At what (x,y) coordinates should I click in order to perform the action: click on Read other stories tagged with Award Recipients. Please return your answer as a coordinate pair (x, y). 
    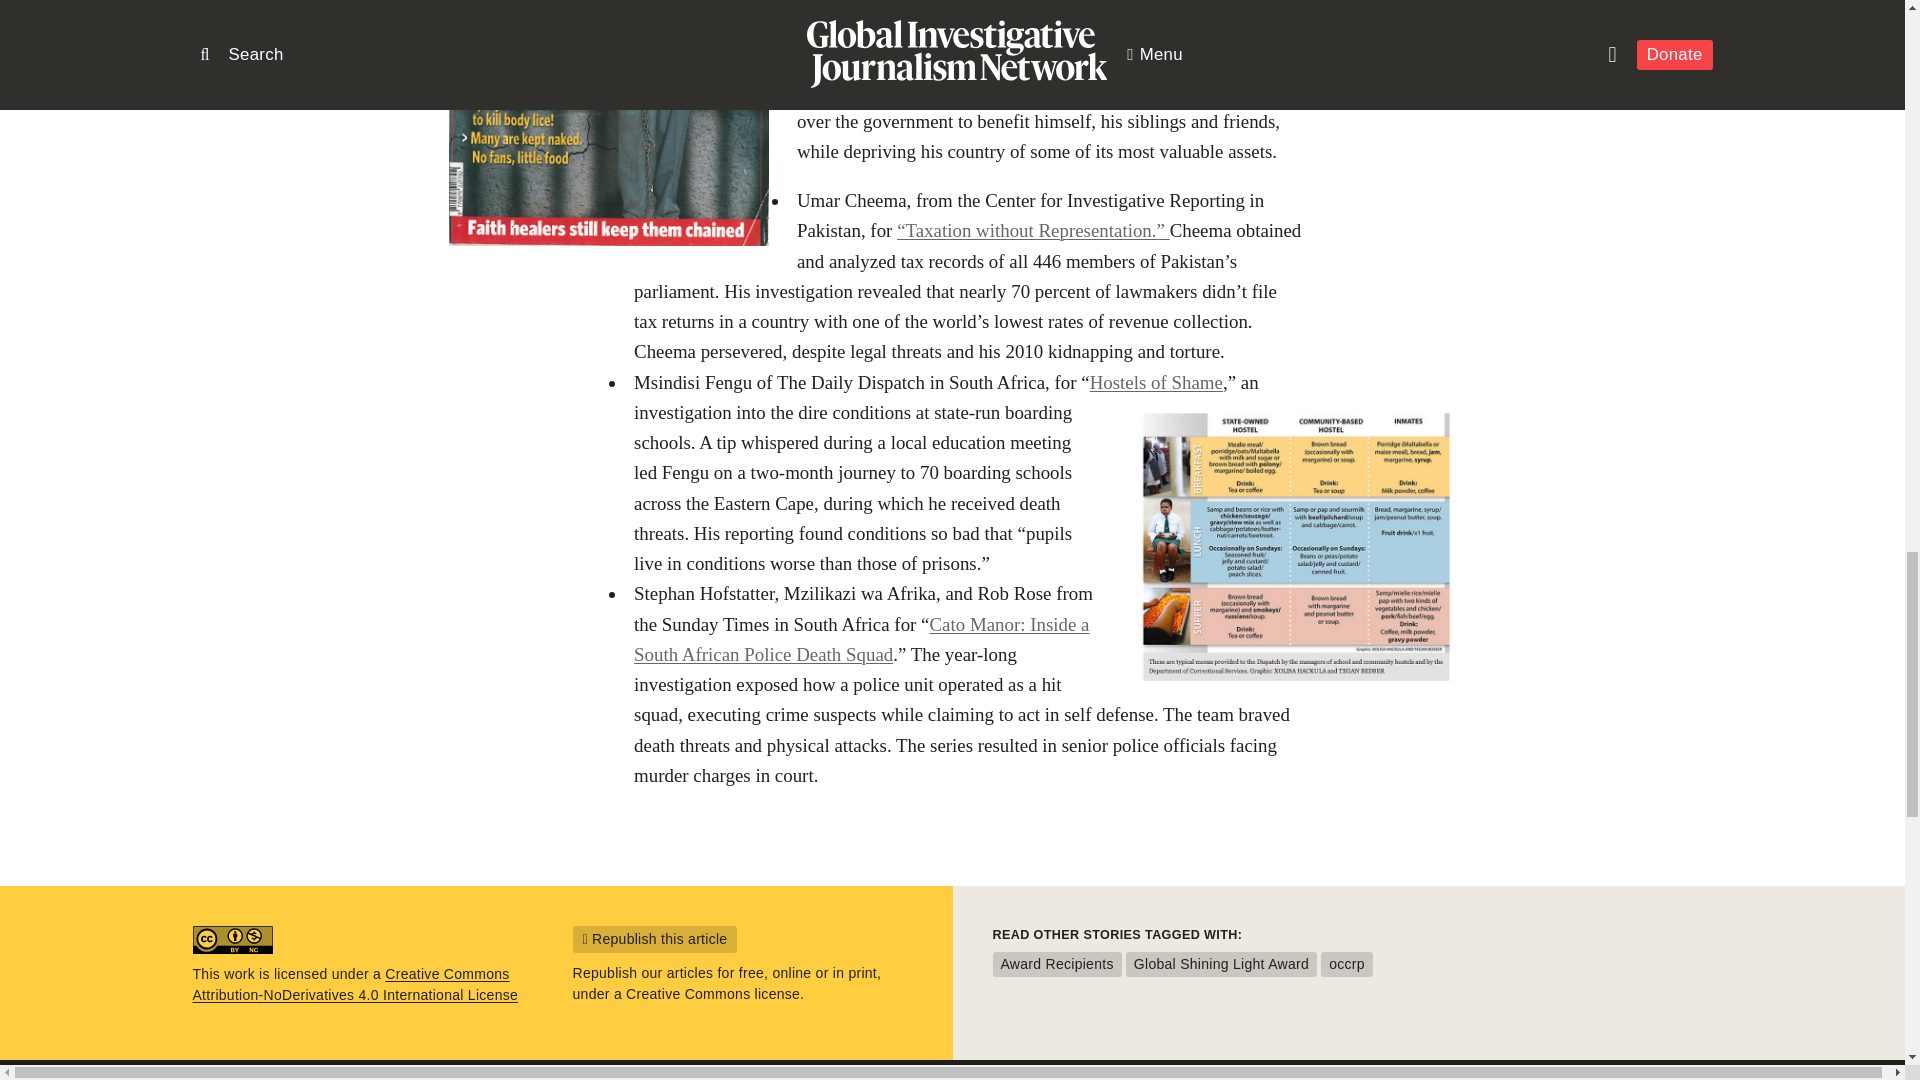
    Looking at the image, I should click on (1056, 964).